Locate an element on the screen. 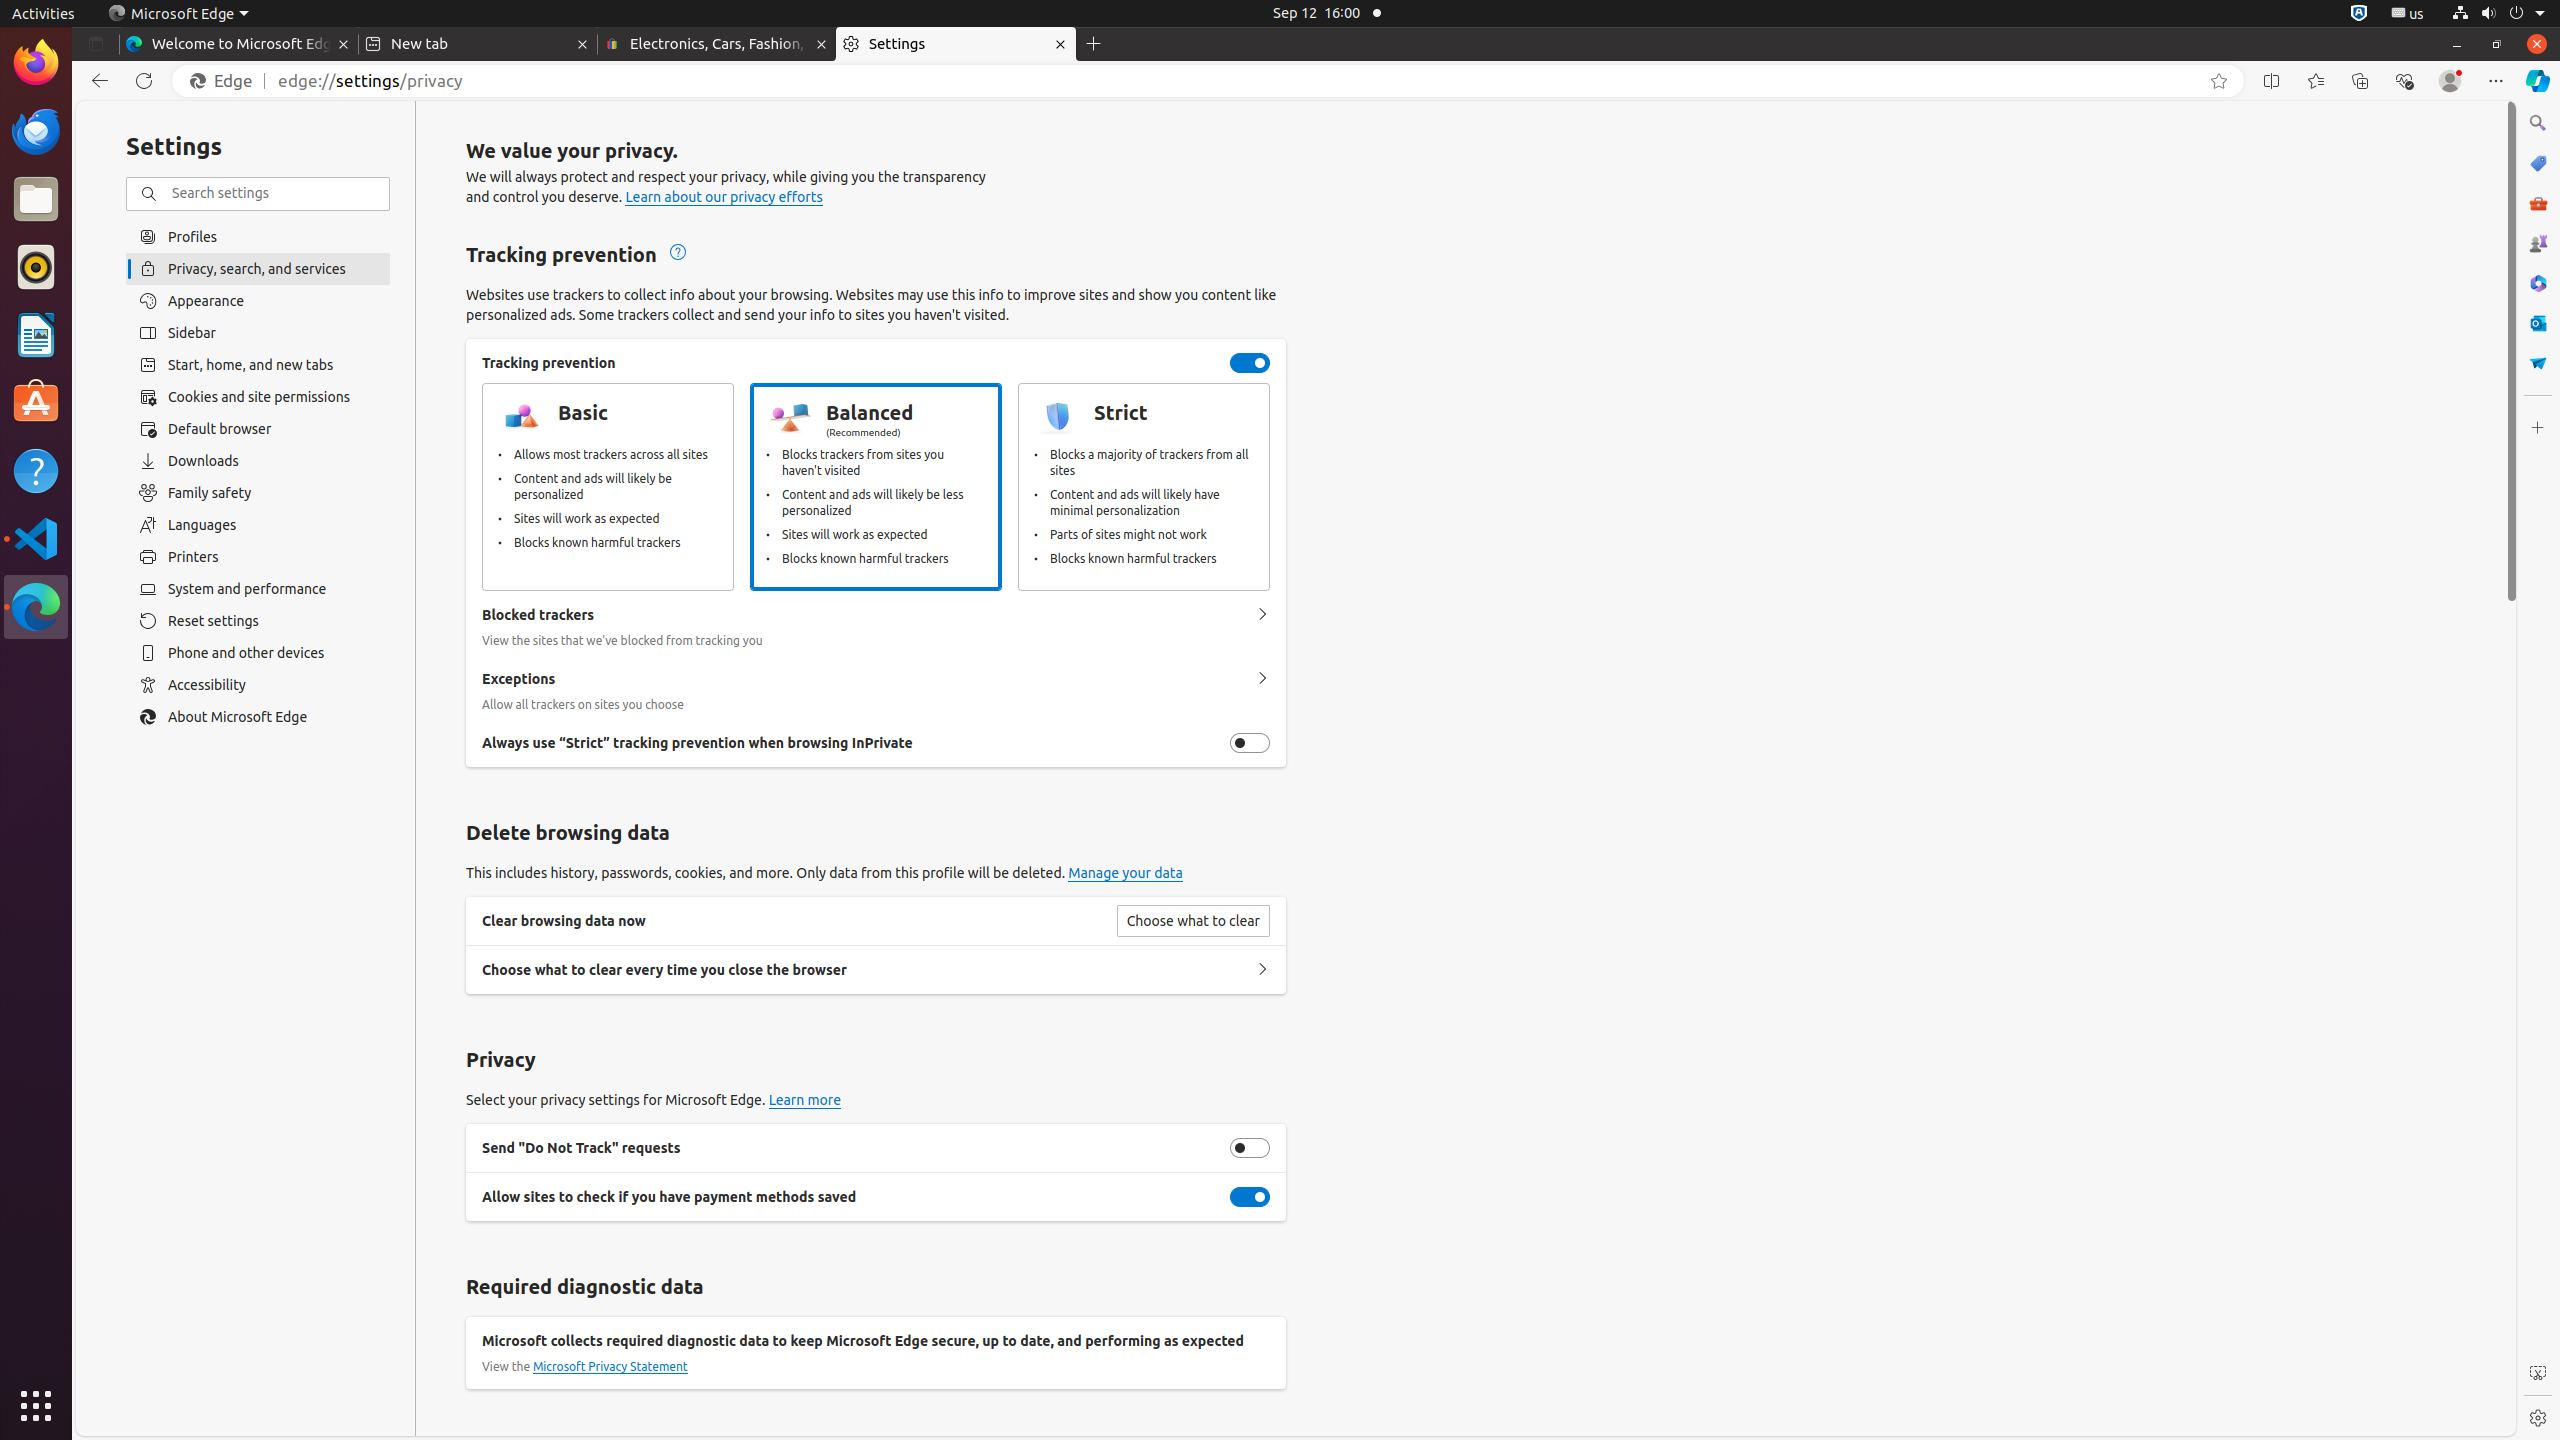 The image size is (2560, 1440). Cookies and site permissions is located at coordinates (258, 397).